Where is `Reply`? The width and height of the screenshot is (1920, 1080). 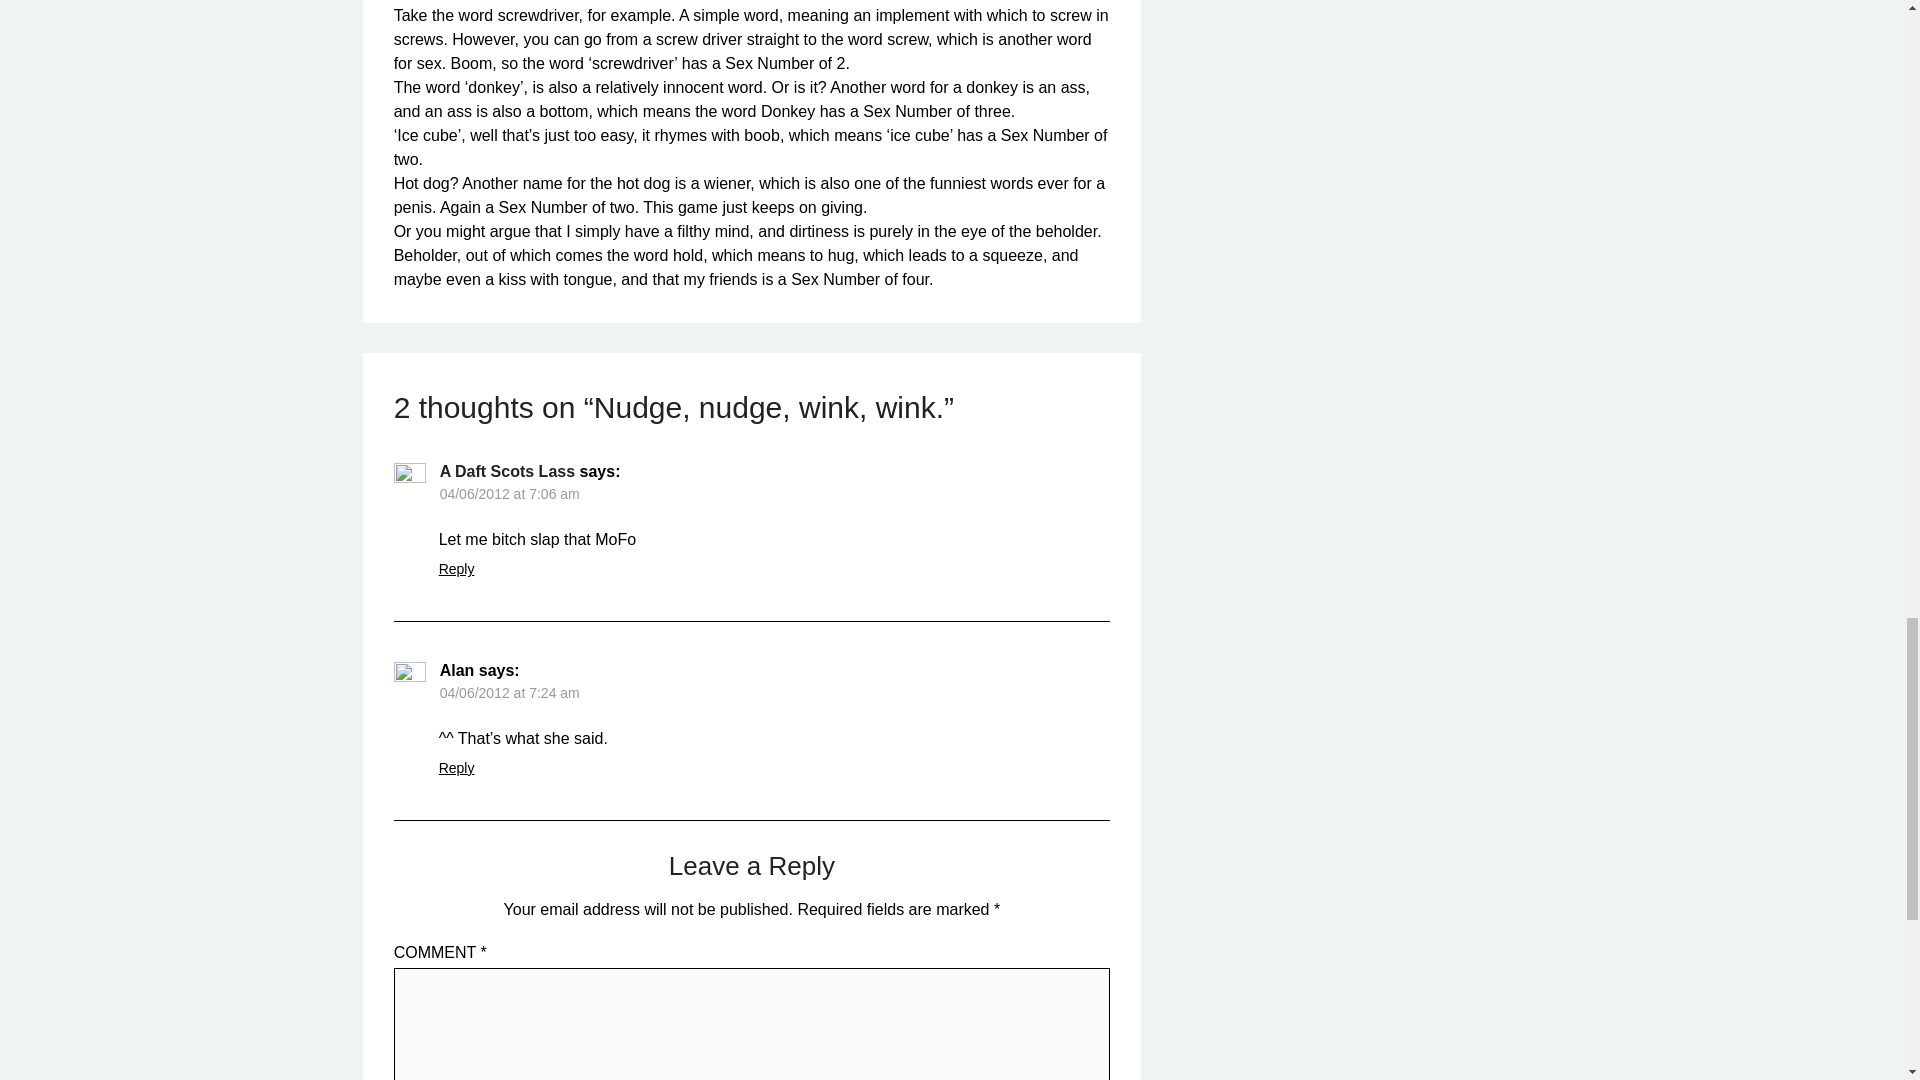
Reply is located at coordinates (456, 768).